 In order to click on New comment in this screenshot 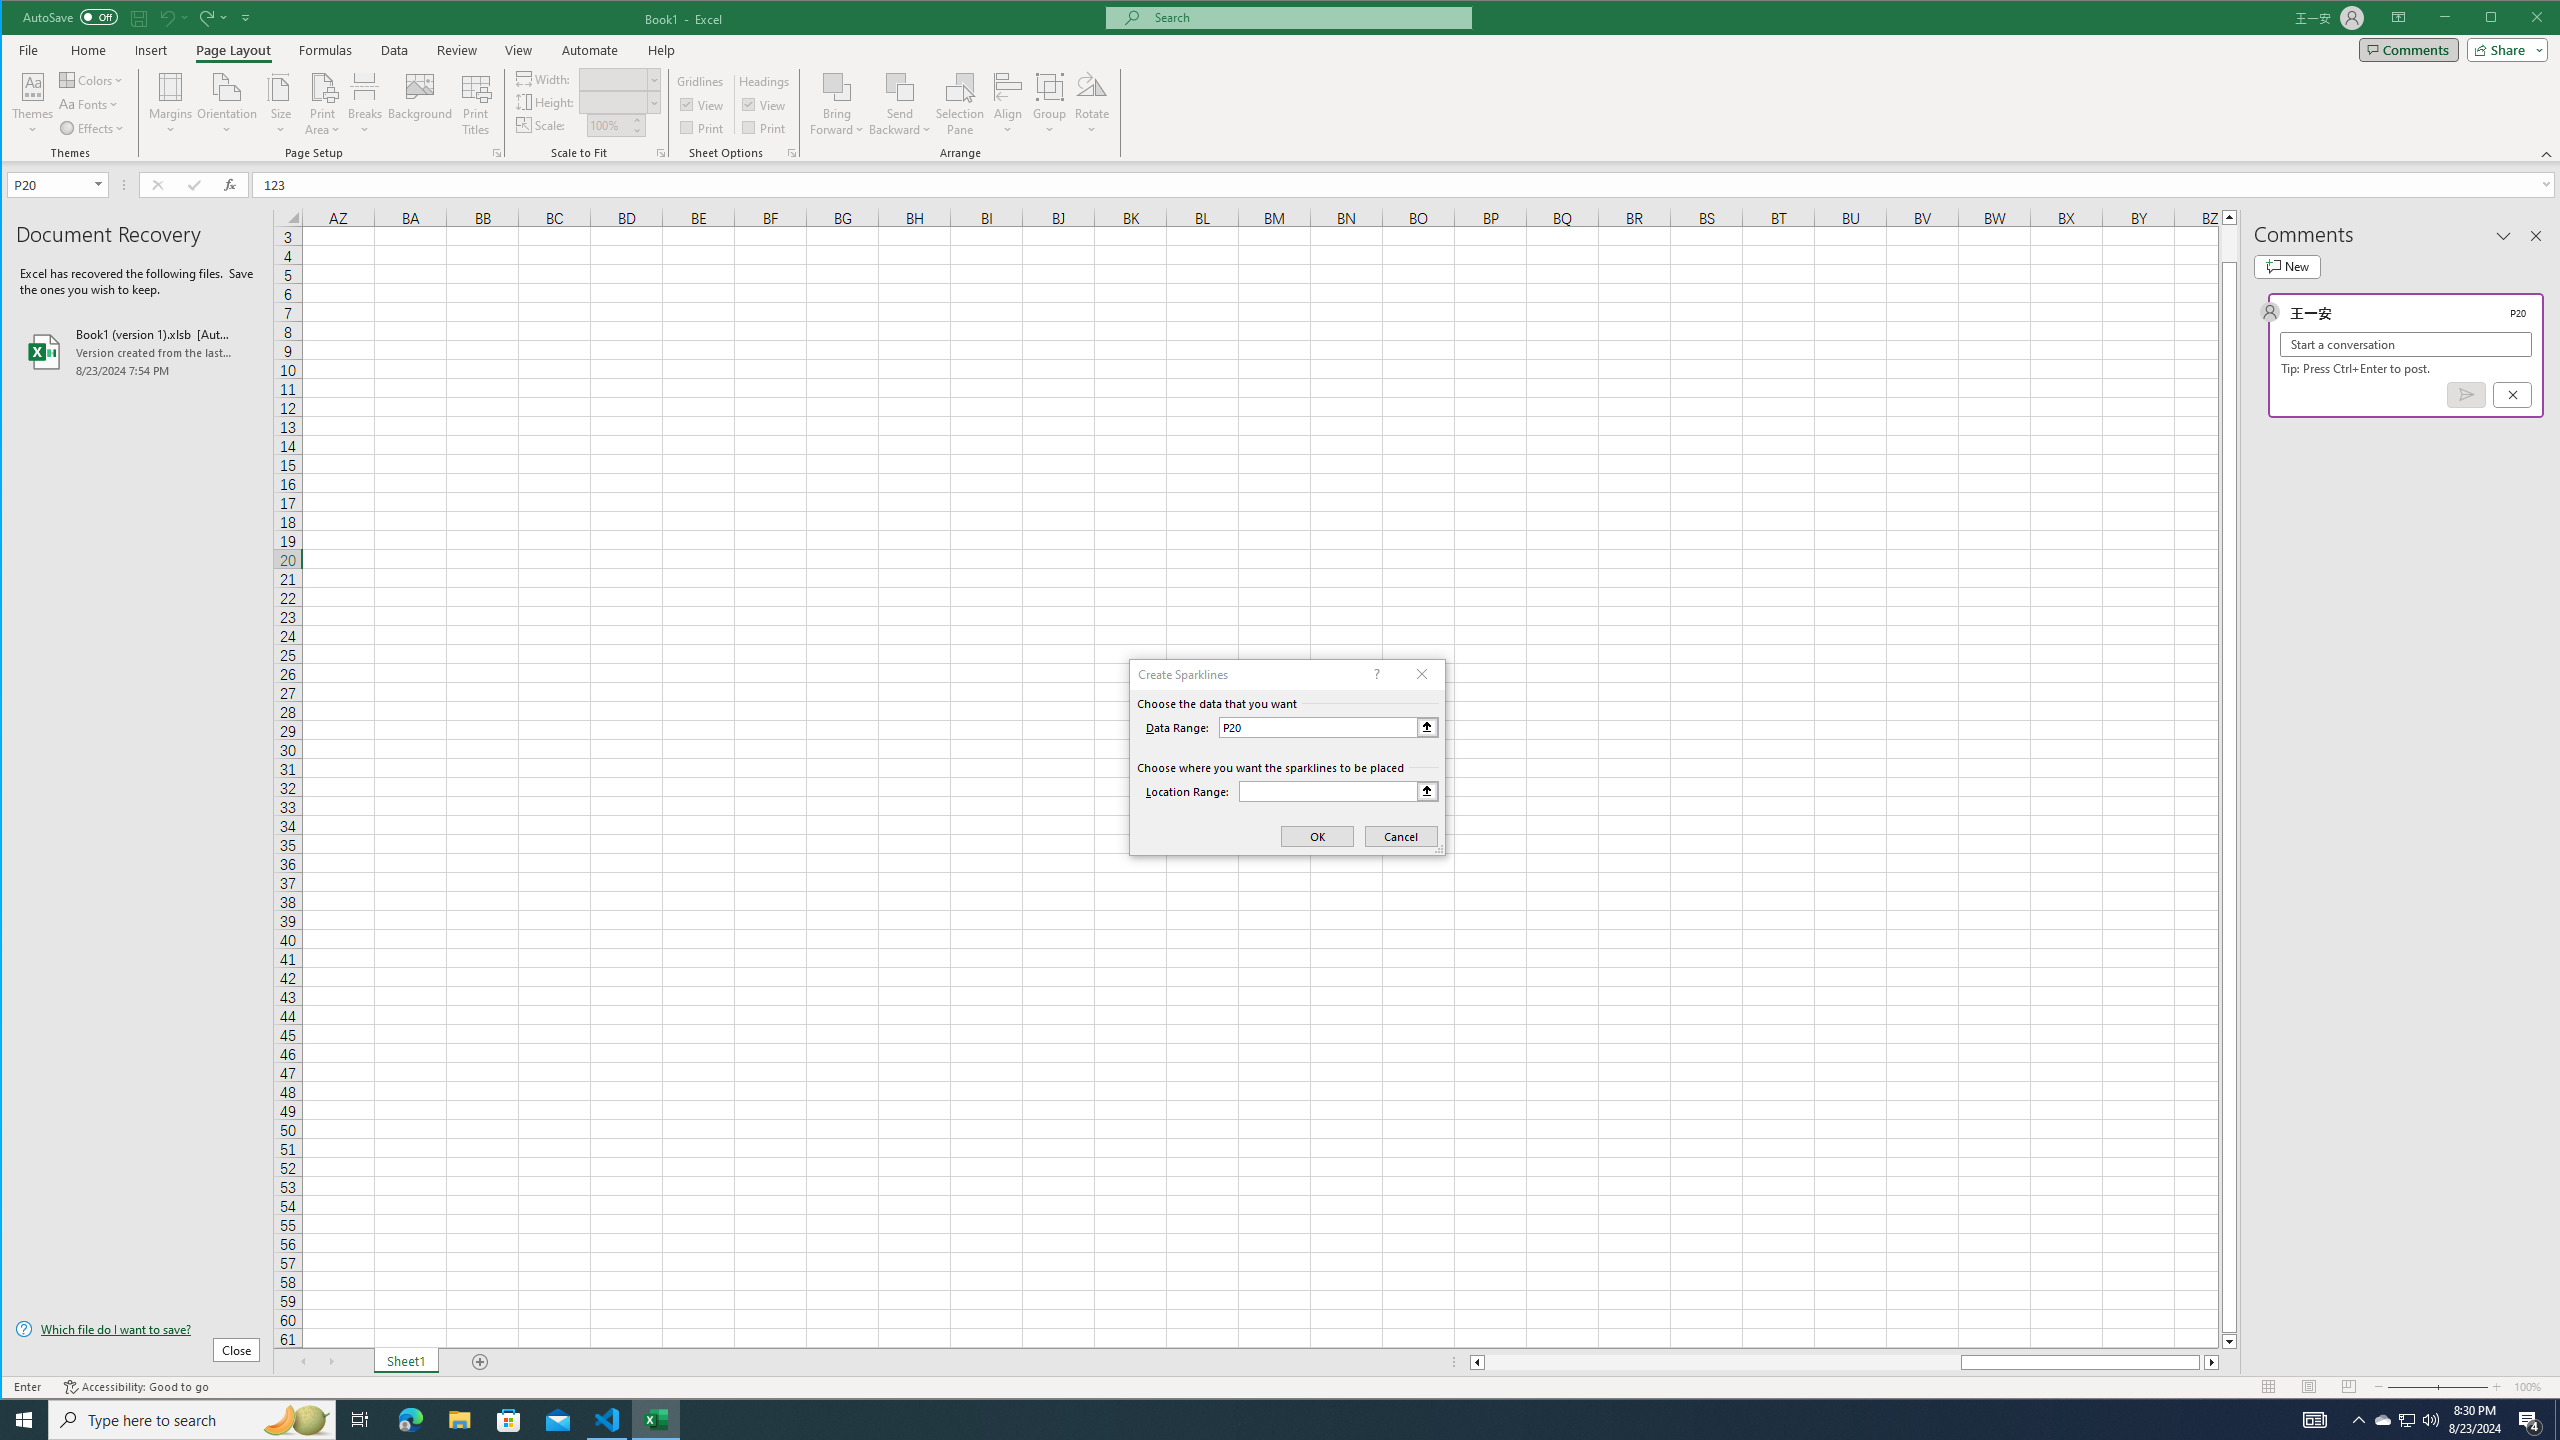, I will do `click(2286, 266)`.